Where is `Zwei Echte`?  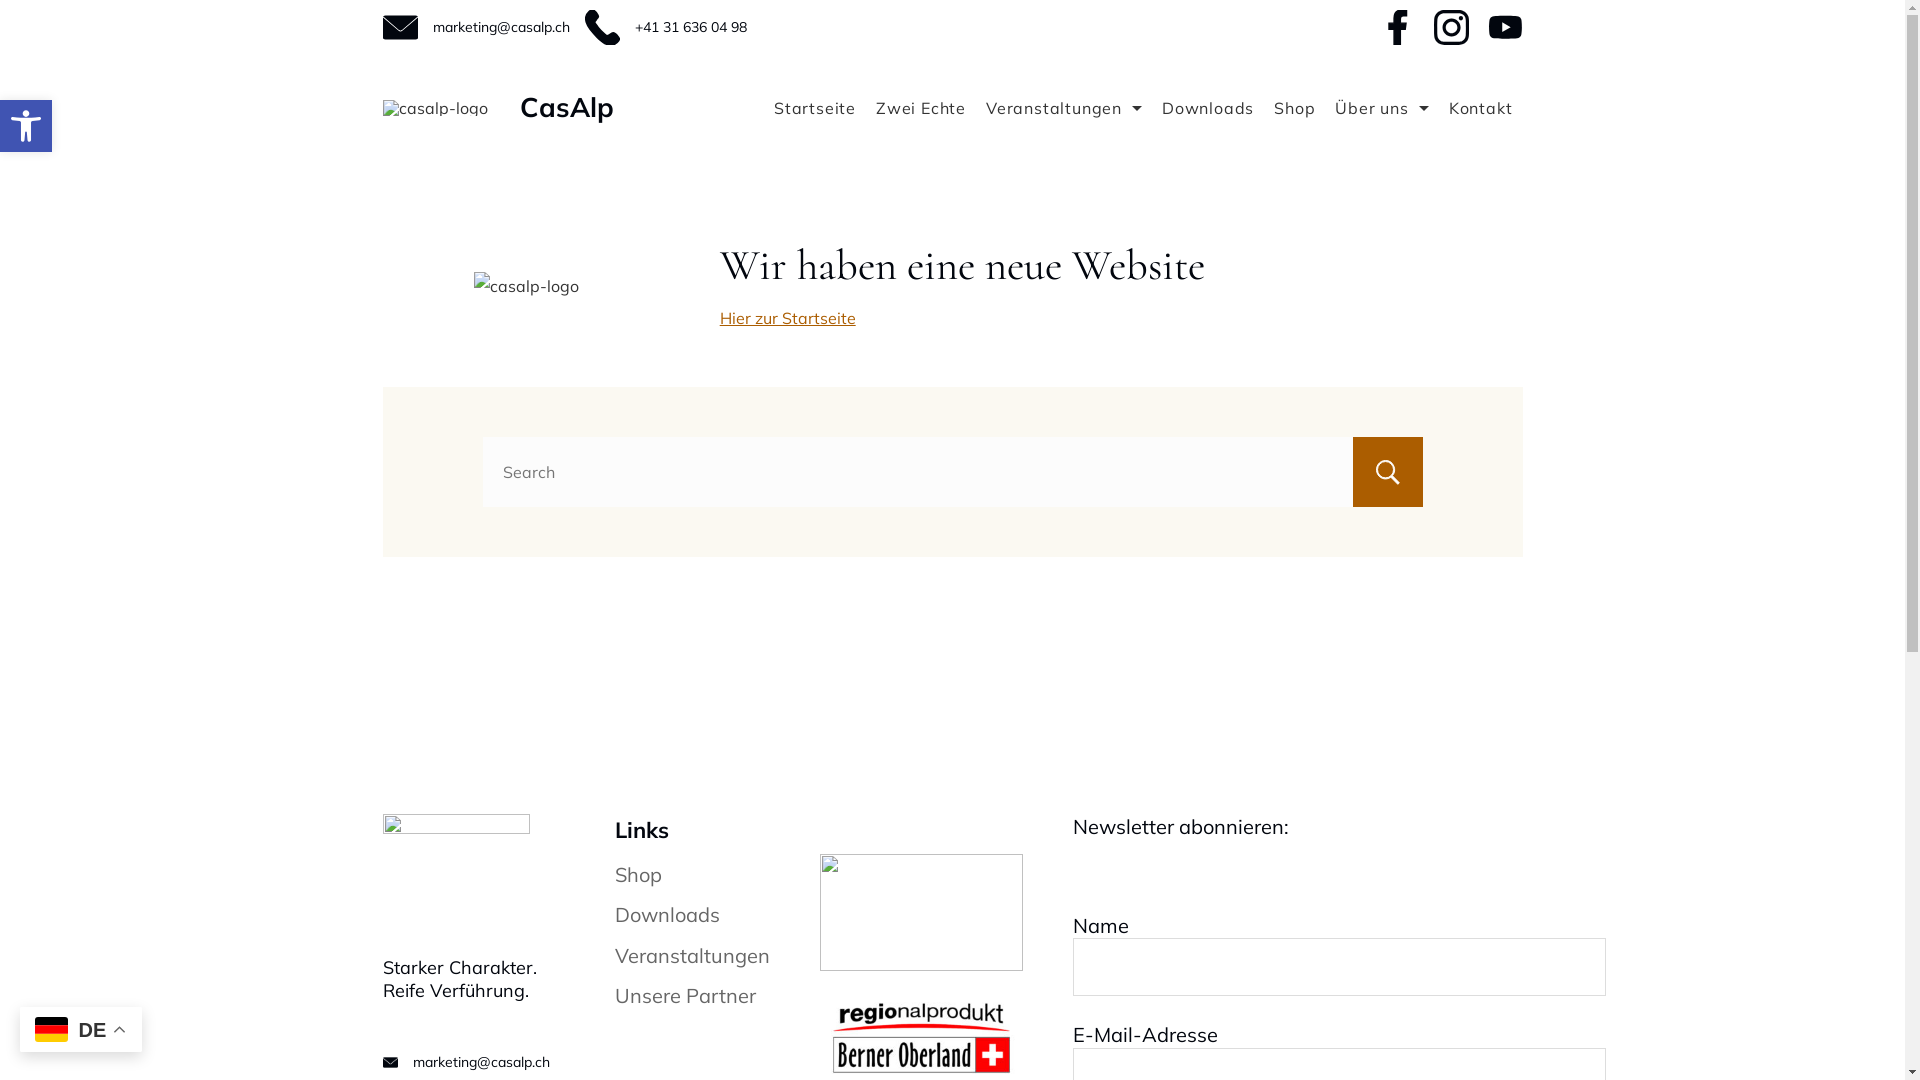 Zwei Echte is located at coordinates (921, 108).